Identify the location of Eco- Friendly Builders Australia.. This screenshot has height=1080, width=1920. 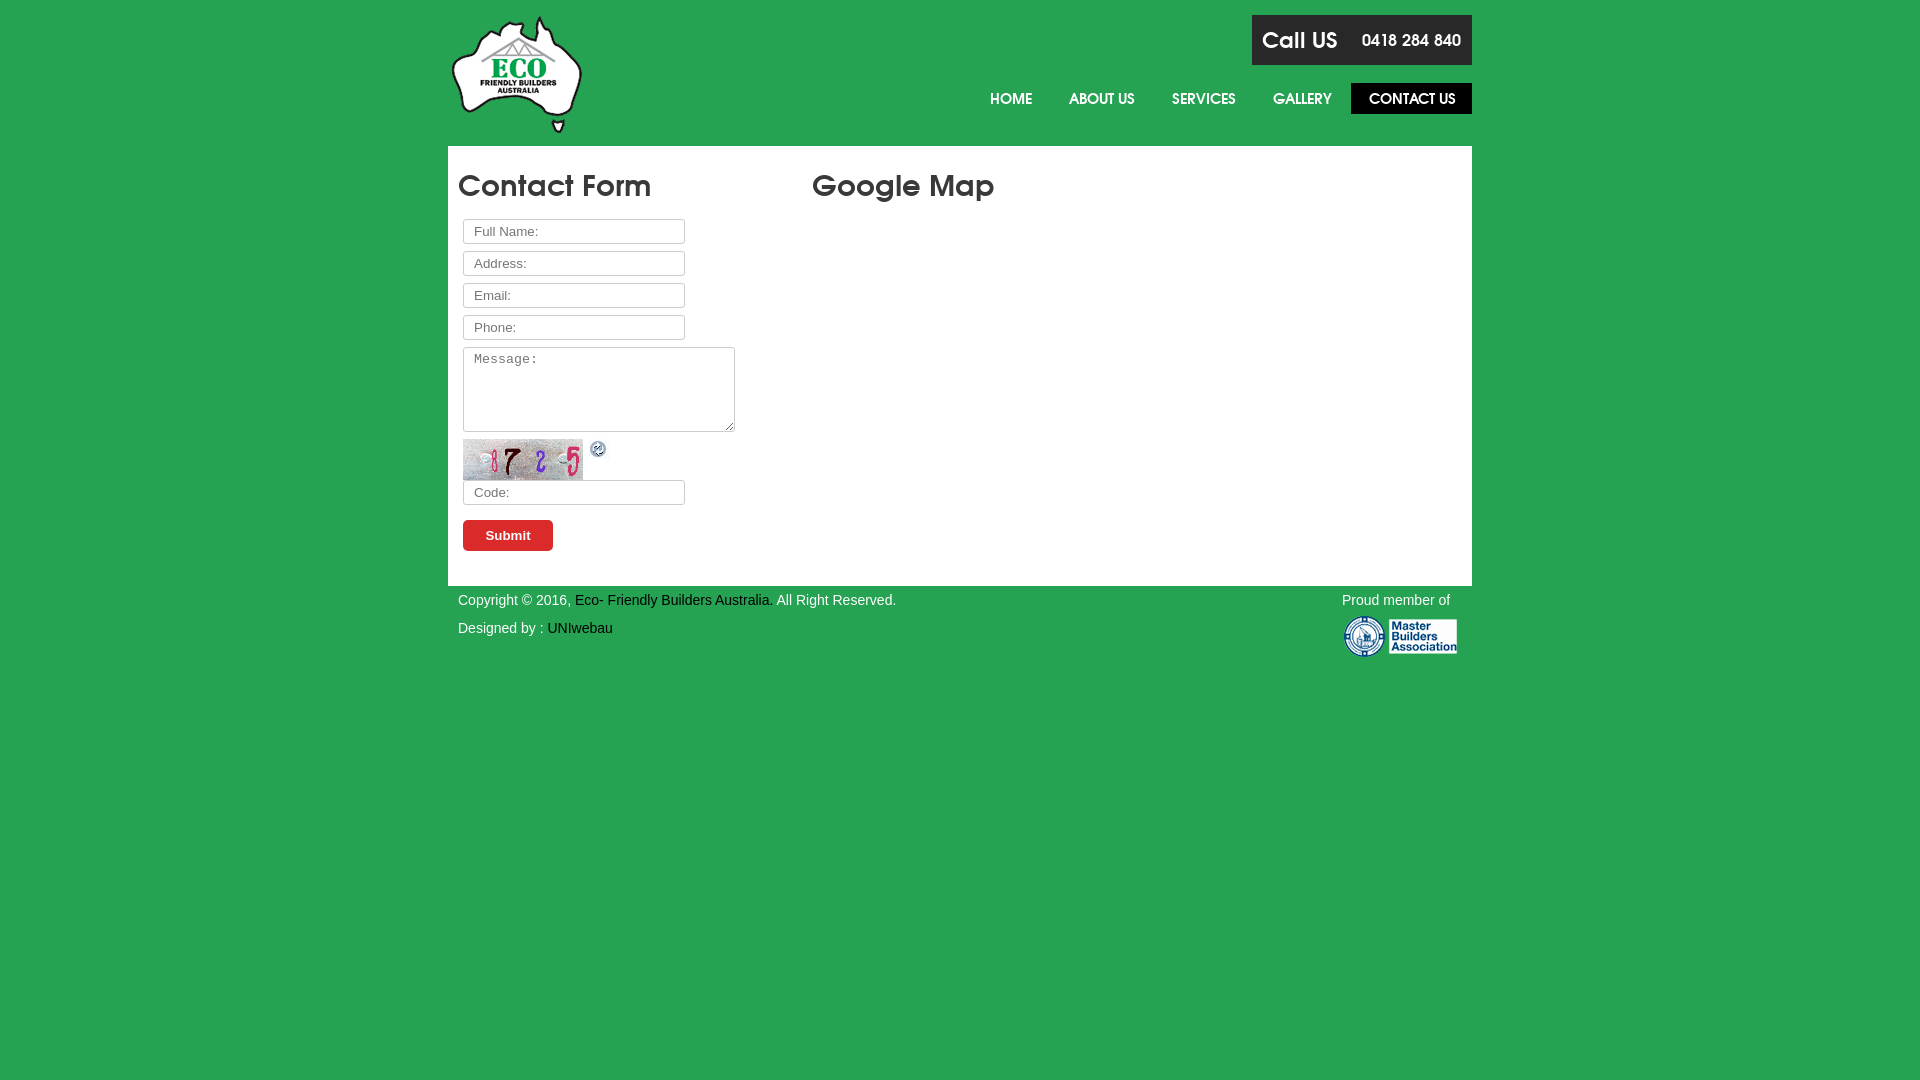
(674, 600).